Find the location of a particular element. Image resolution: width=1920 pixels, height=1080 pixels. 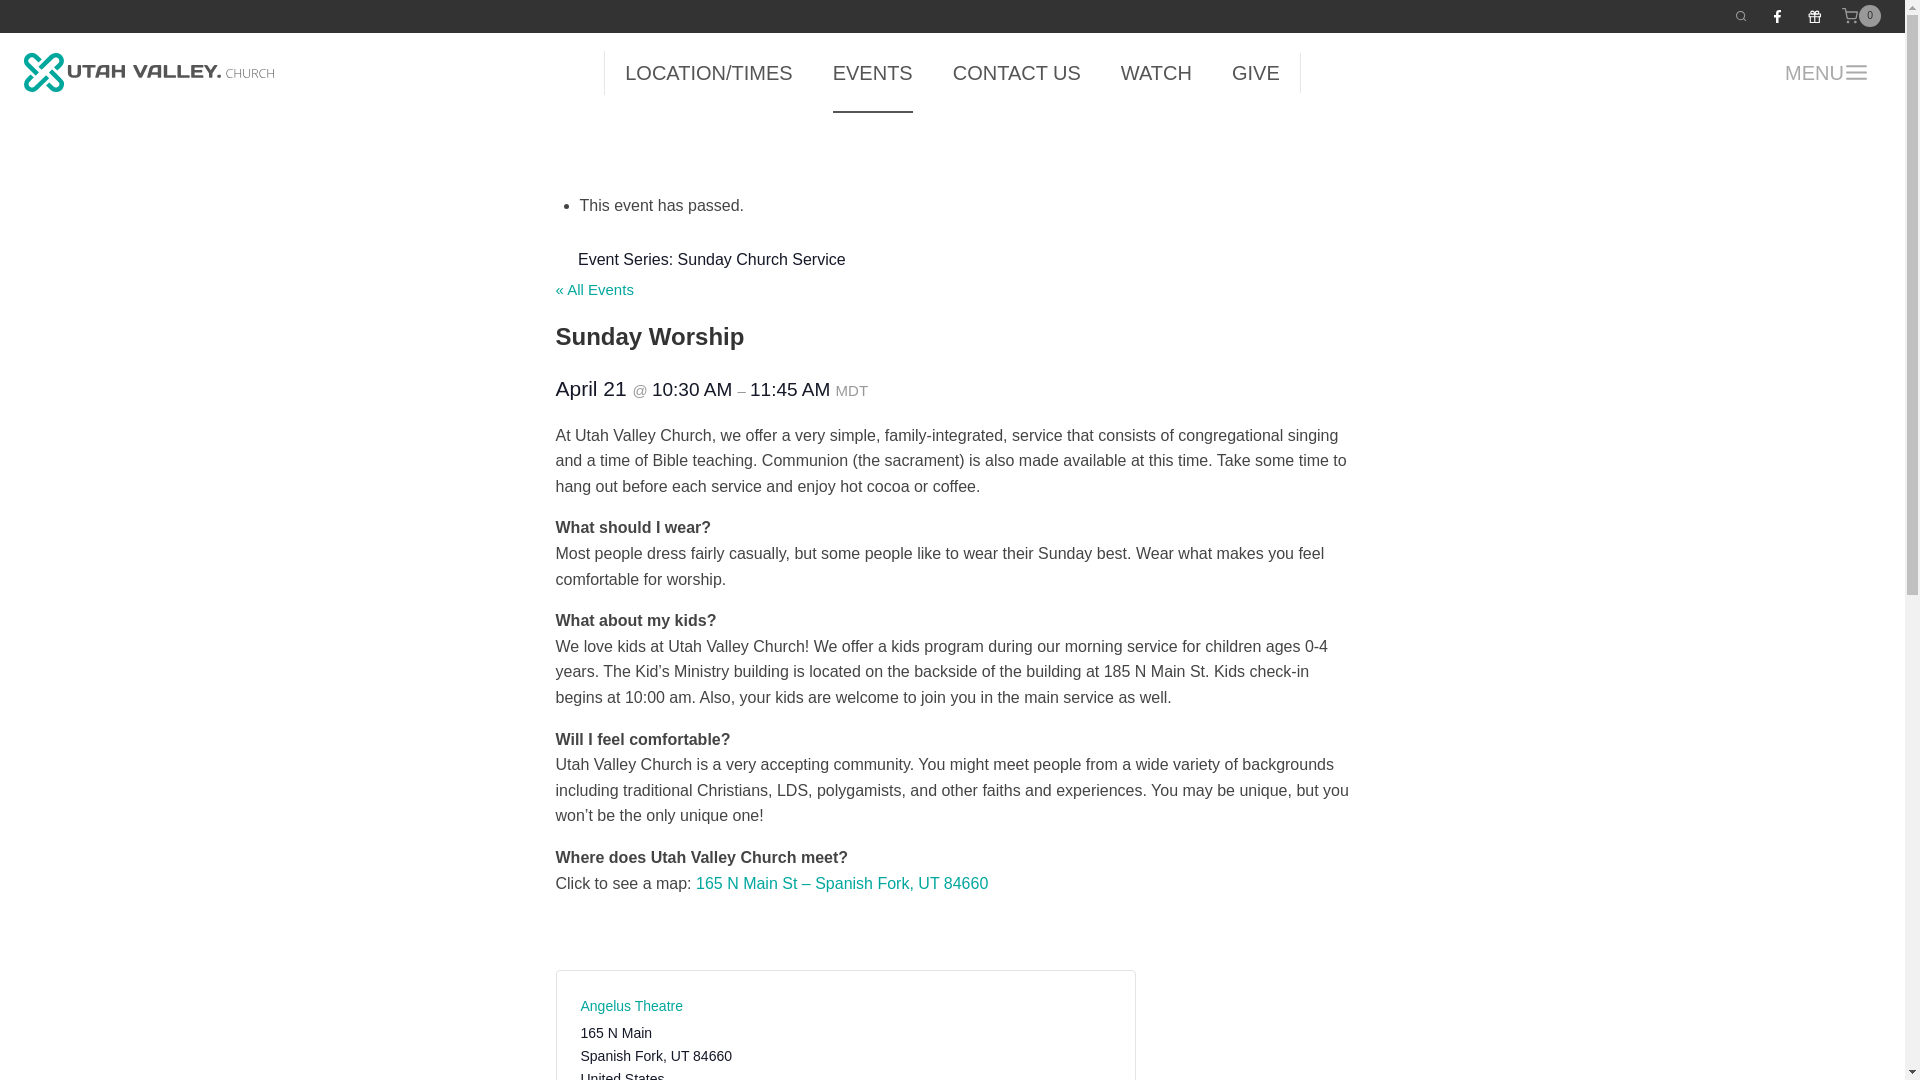

WATCH is located at coordinates (1156, 72).